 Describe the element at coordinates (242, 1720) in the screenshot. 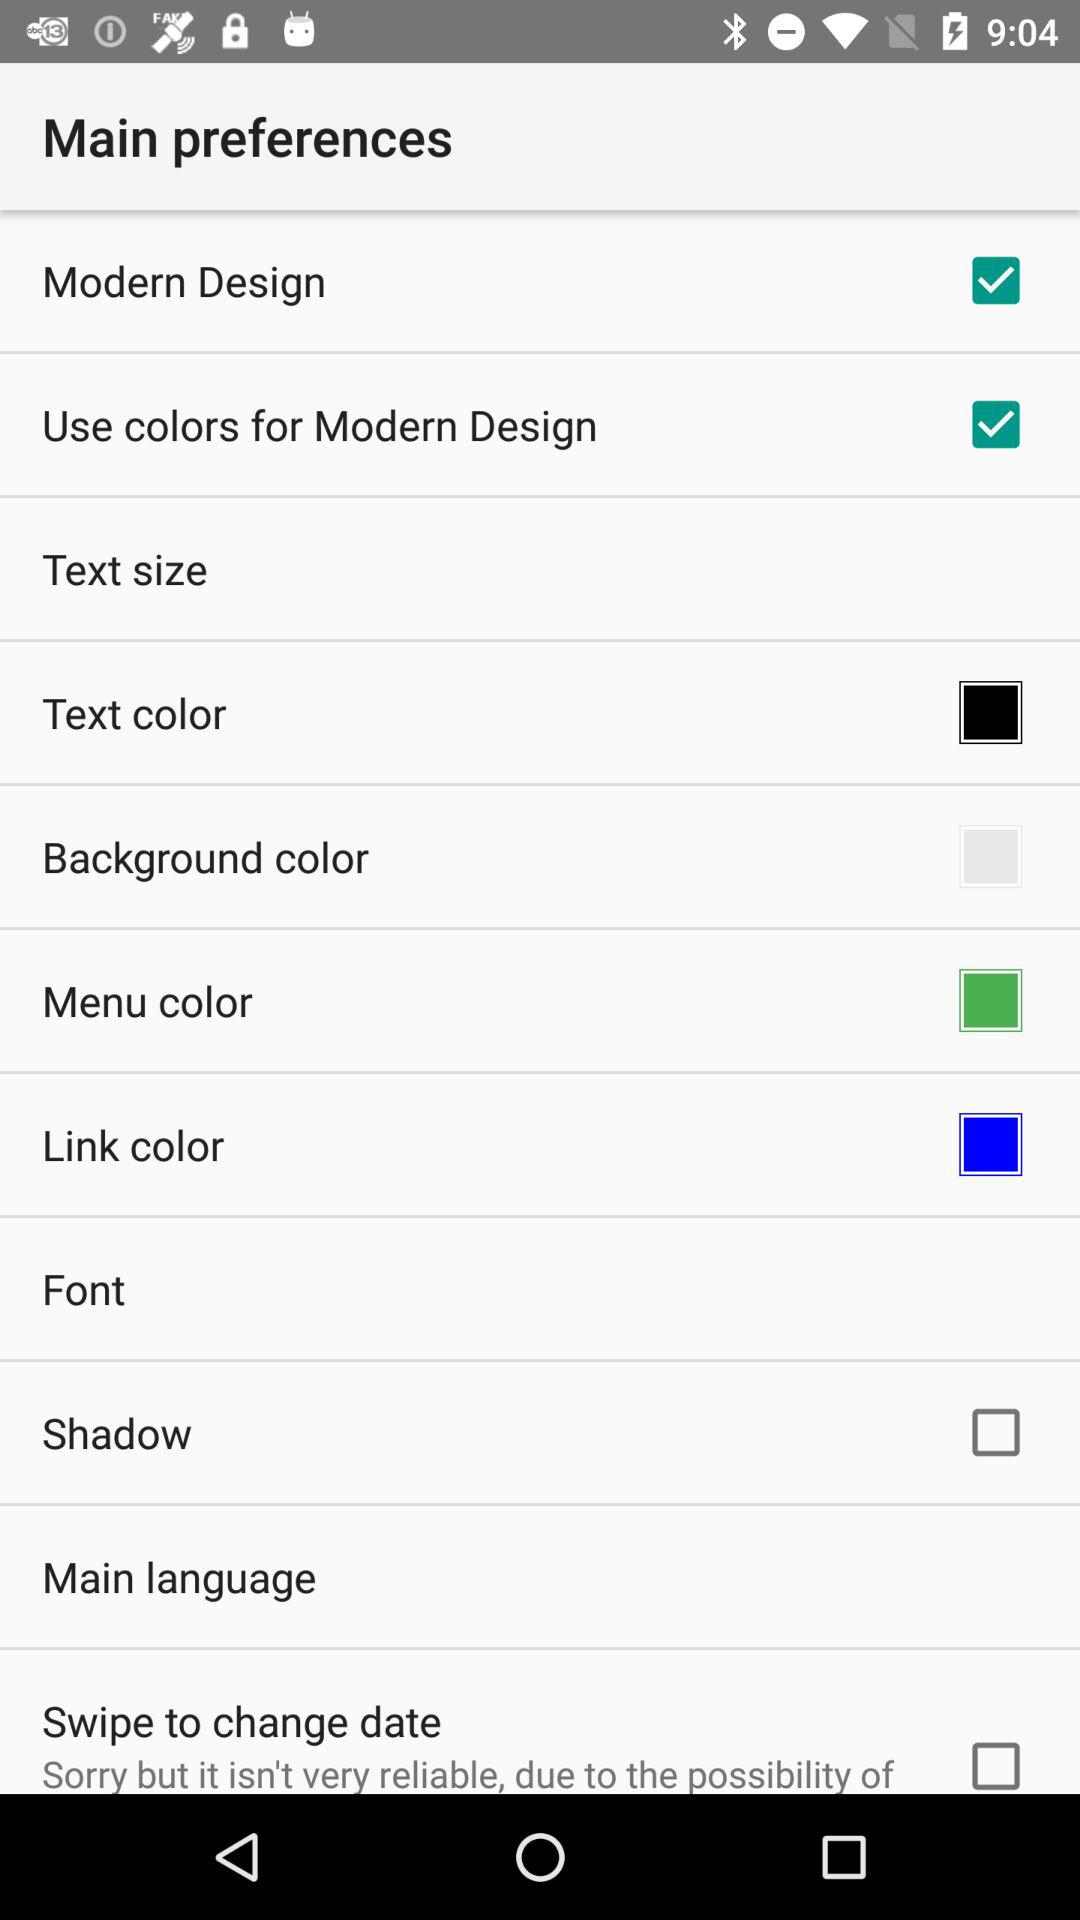

I see `turn off icon above sorry but it` at that location.